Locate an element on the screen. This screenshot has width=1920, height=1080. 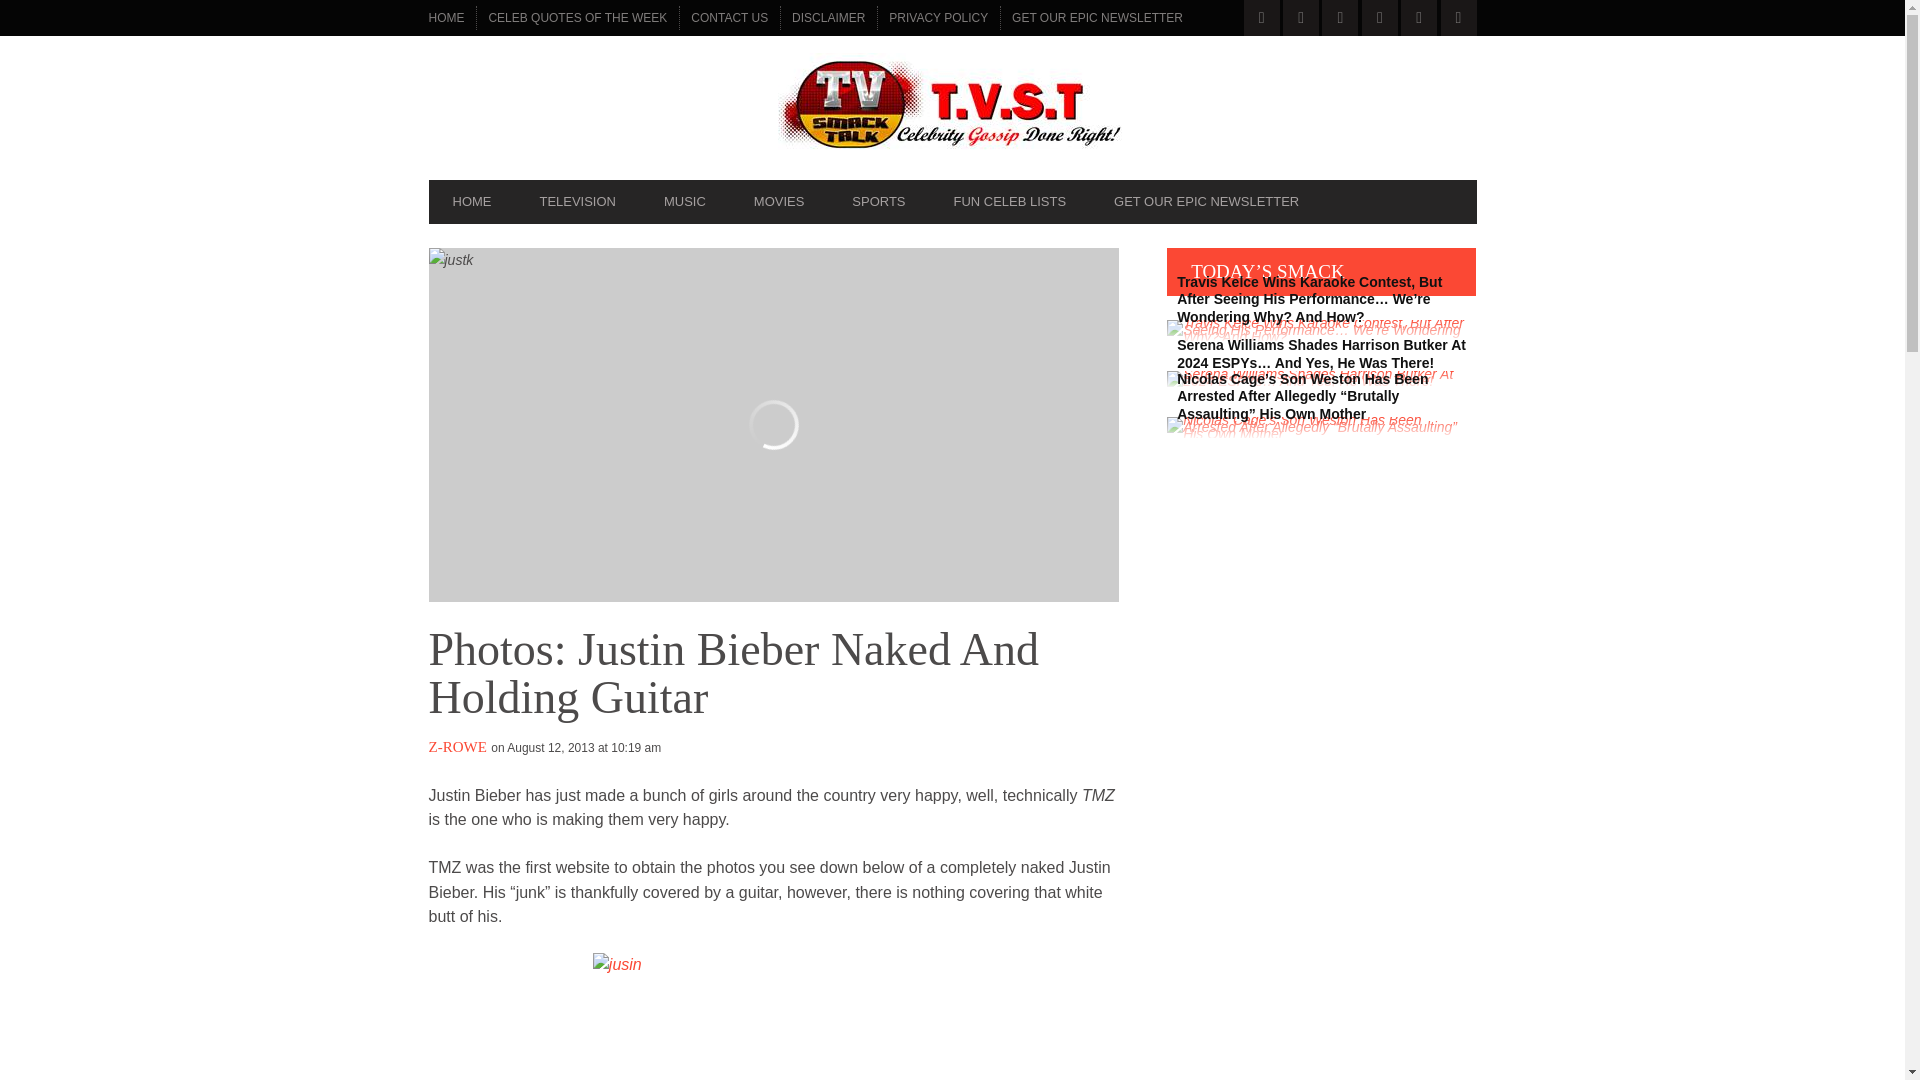
DISCLAIMER is located at coordinates (828, 18).